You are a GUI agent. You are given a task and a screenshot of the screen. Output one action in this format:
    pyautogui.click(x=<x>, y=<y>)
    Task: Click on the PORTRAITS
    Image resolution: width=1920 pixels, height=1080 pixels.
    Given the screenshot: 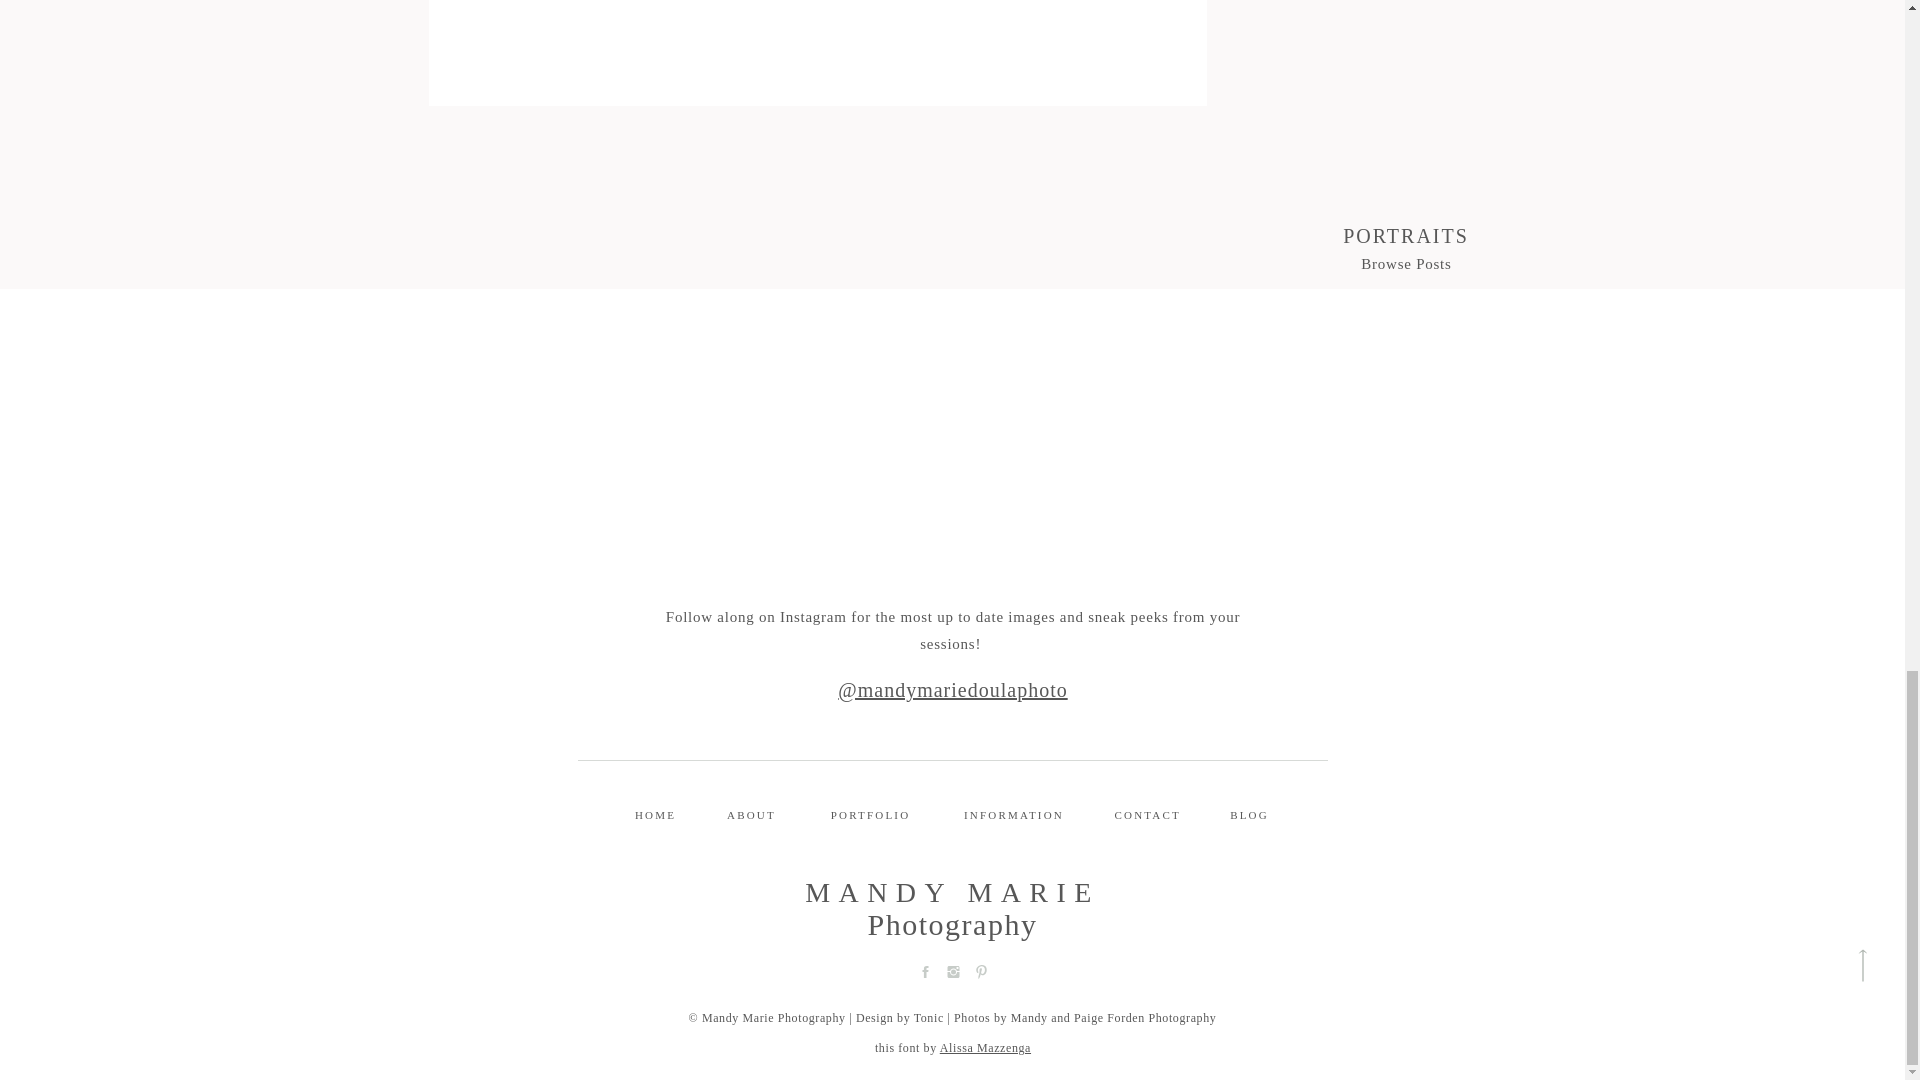 What is the action you would take?
    pyautogui.click(x=1405, y=756)
    